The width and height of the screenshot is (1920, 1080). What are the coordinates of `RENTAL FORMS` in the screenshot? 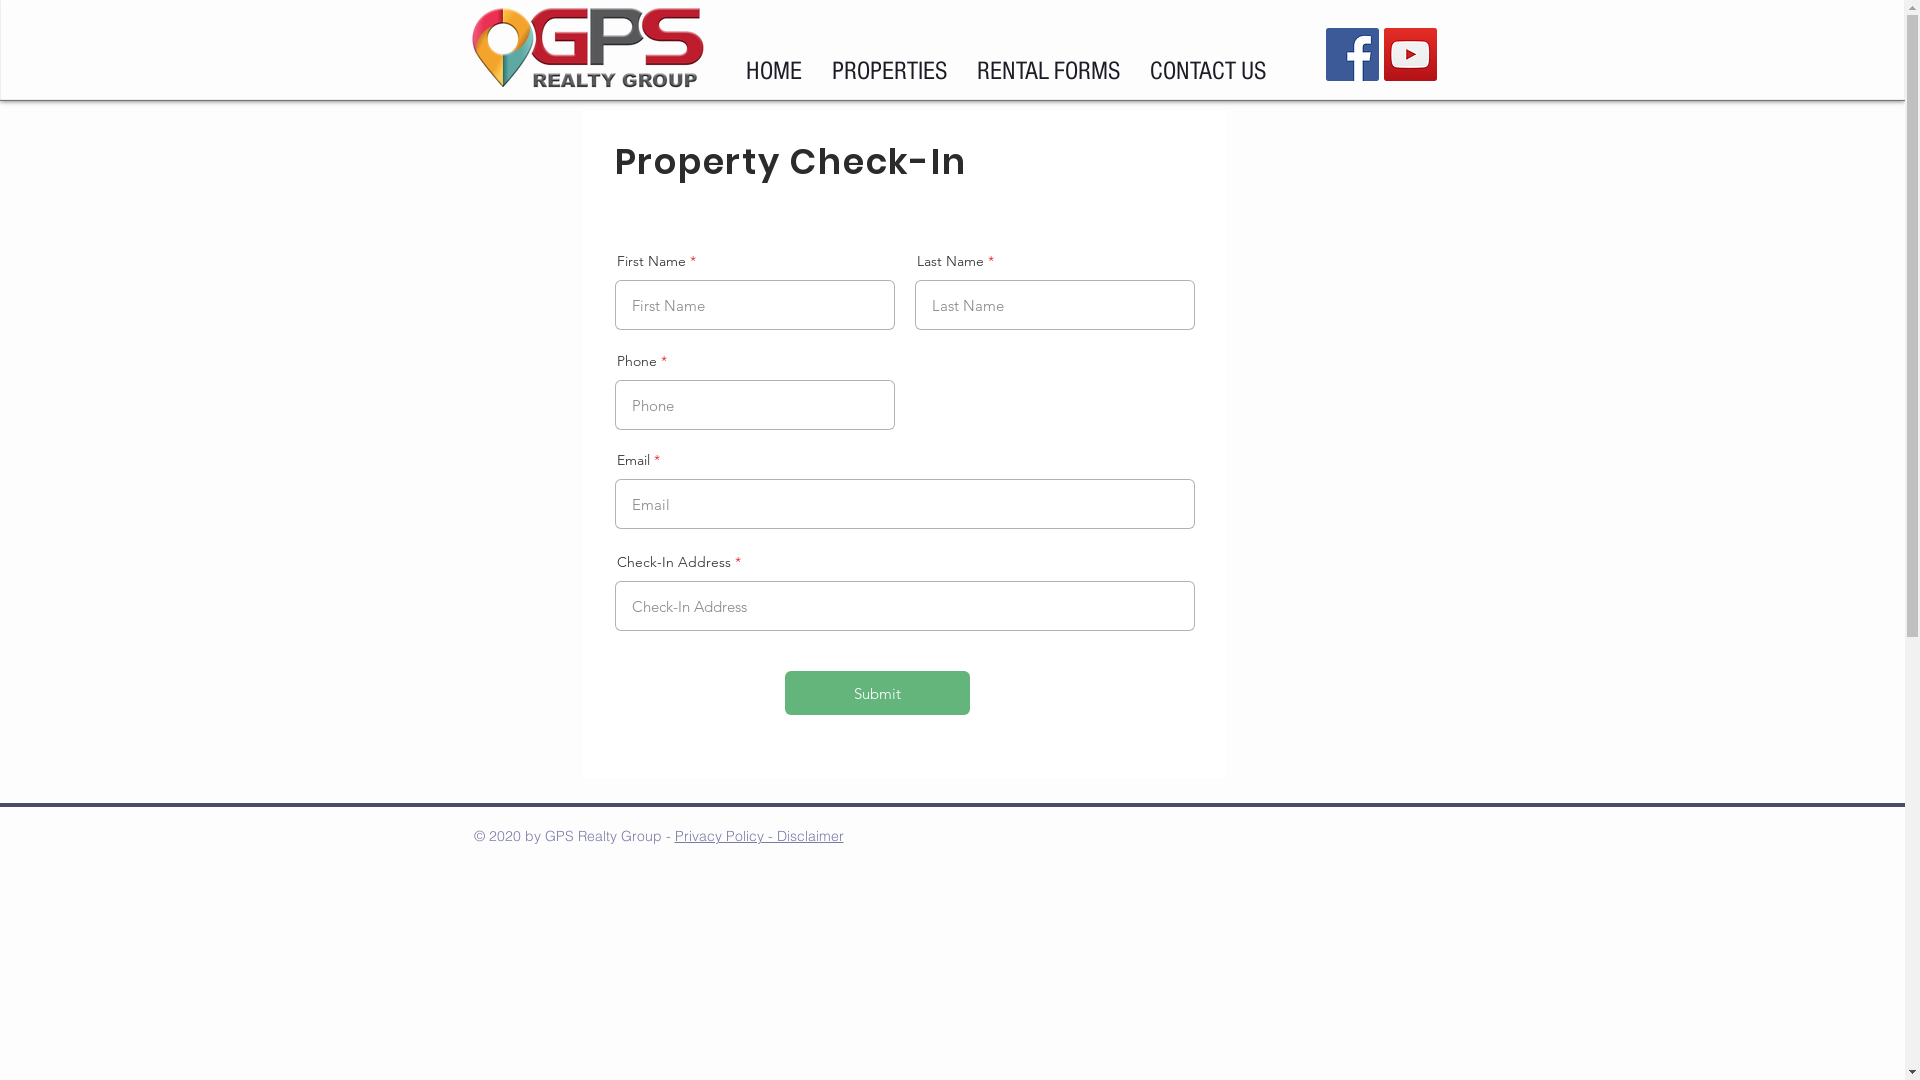 It's located at (1048, 72).